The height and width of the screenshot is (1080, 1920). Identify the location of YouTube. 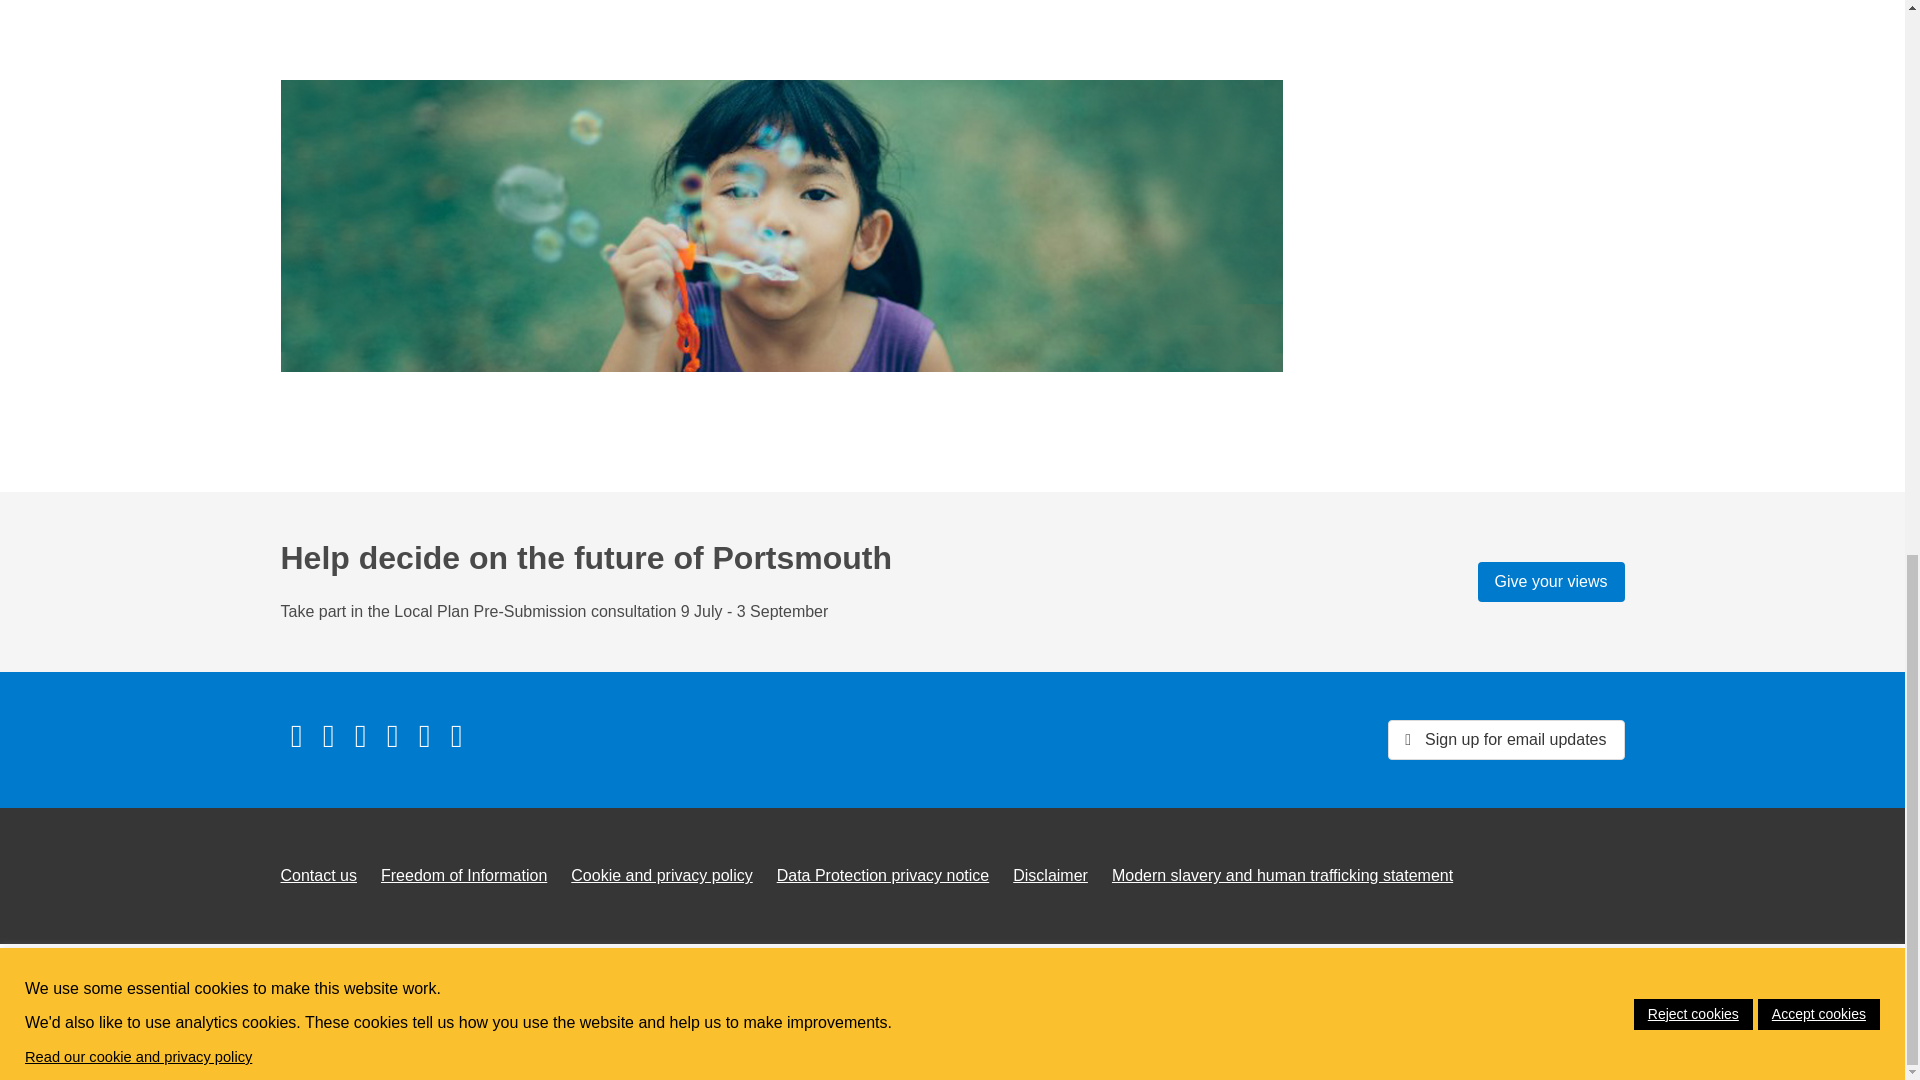
(423, 736).